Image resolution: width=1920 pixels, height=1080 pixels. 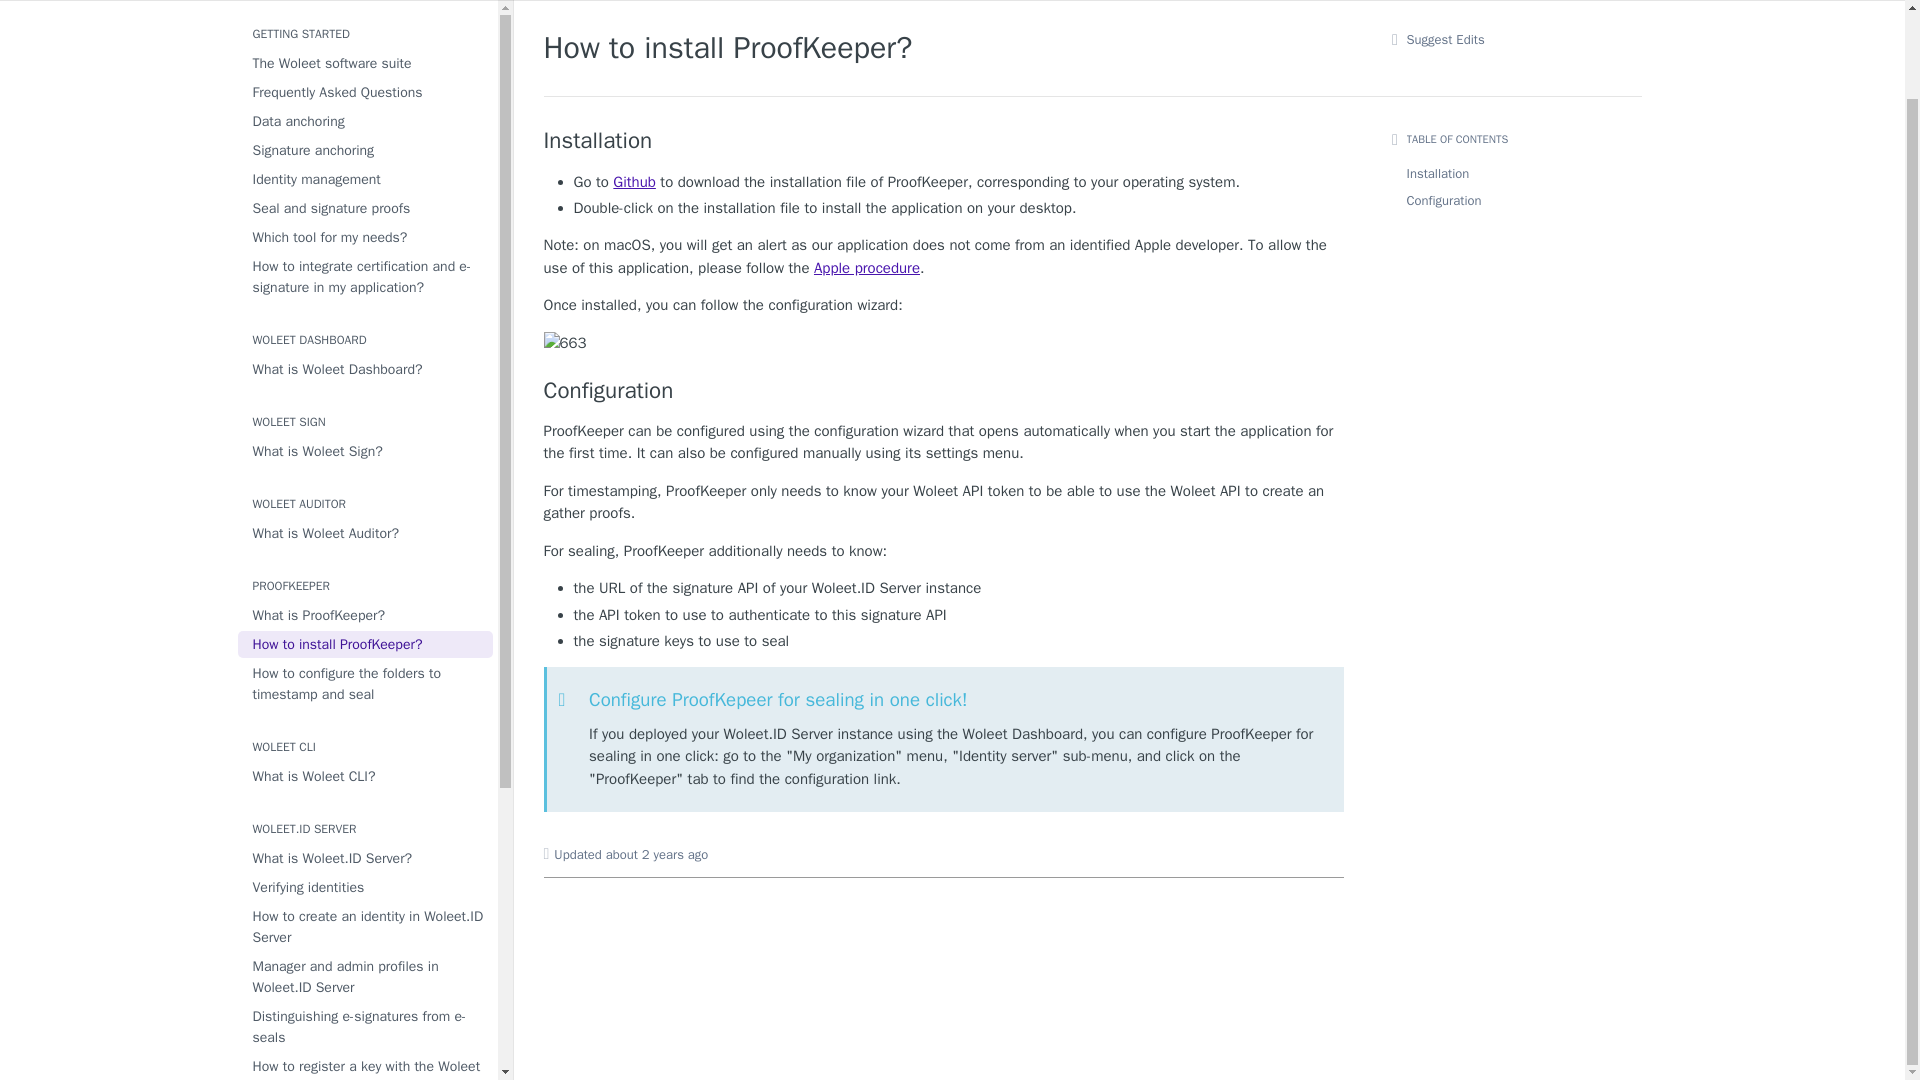 I want to click on What is Woleet Dashboard?, so click(x=366, y=370).